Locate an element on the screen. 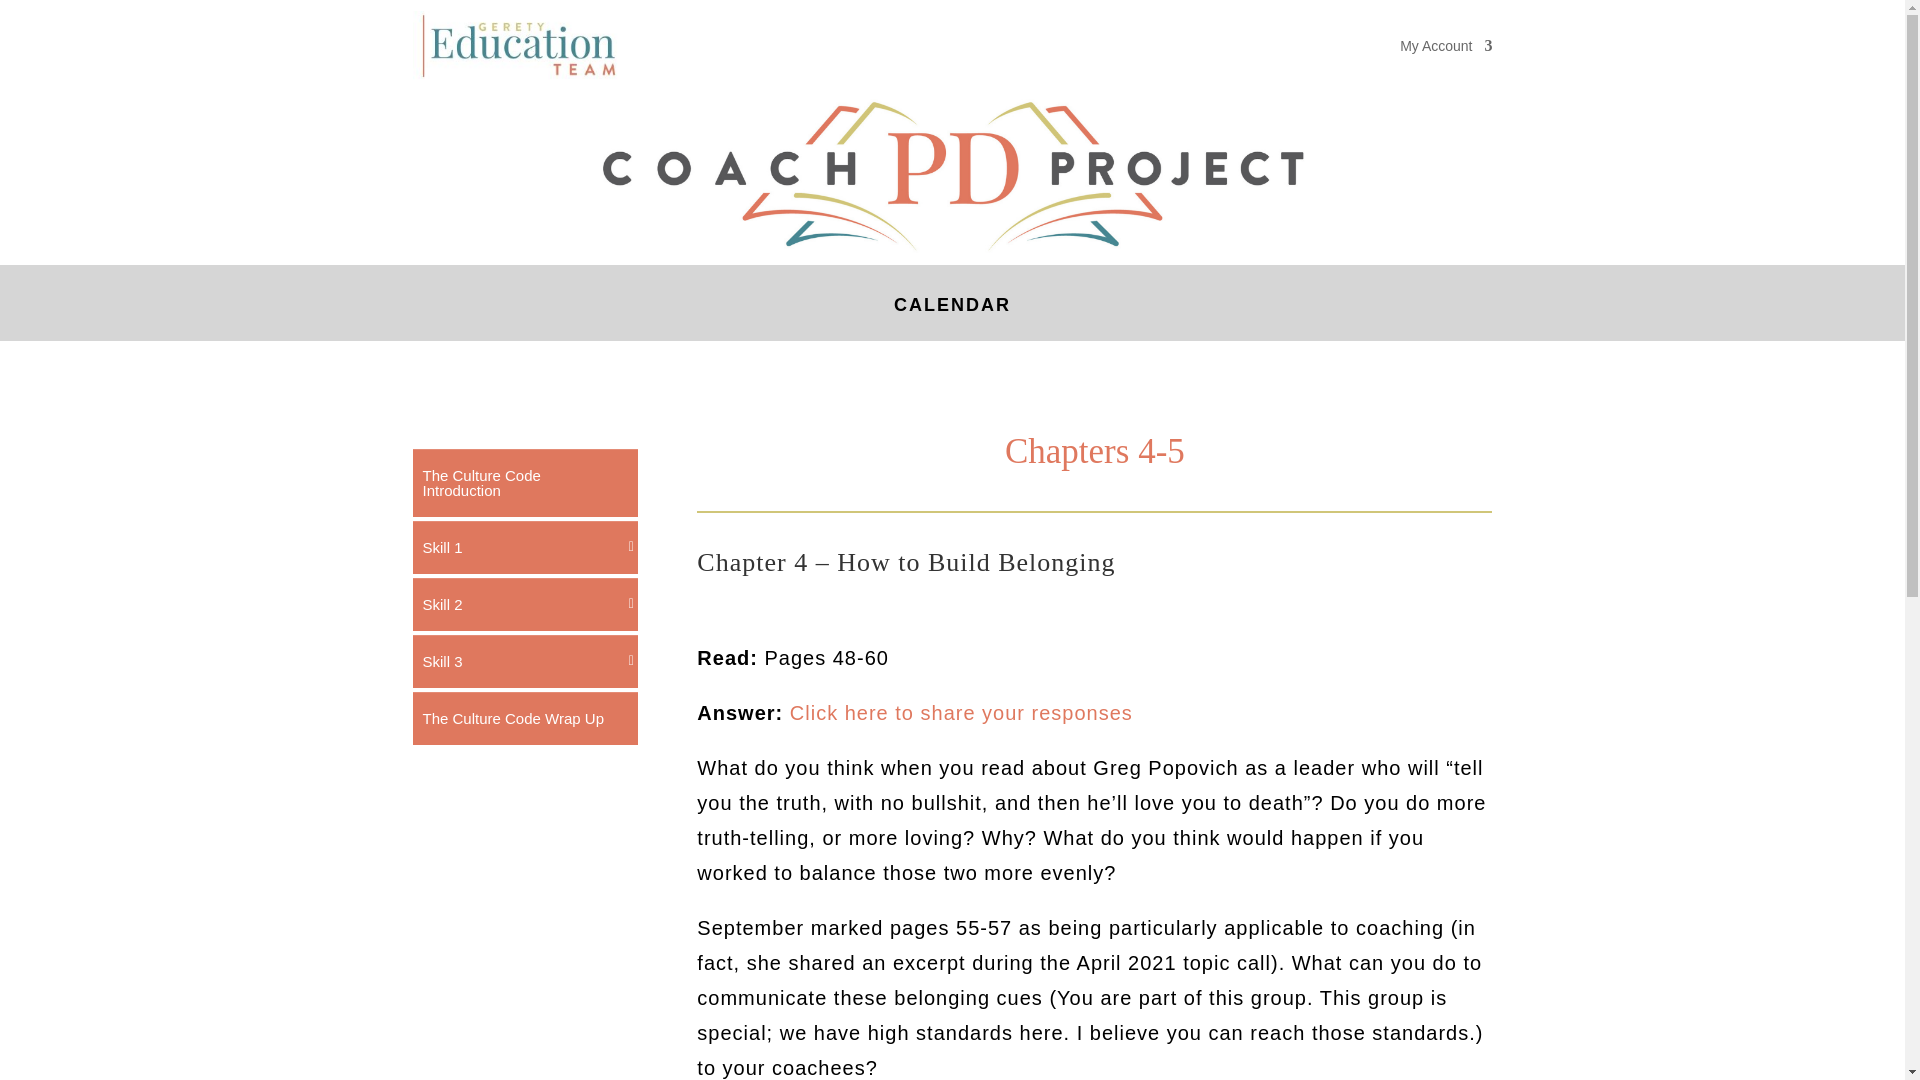 This screenshot has width=1920, height=1080. Click here to share your responses is located at coordinates (960, 712).